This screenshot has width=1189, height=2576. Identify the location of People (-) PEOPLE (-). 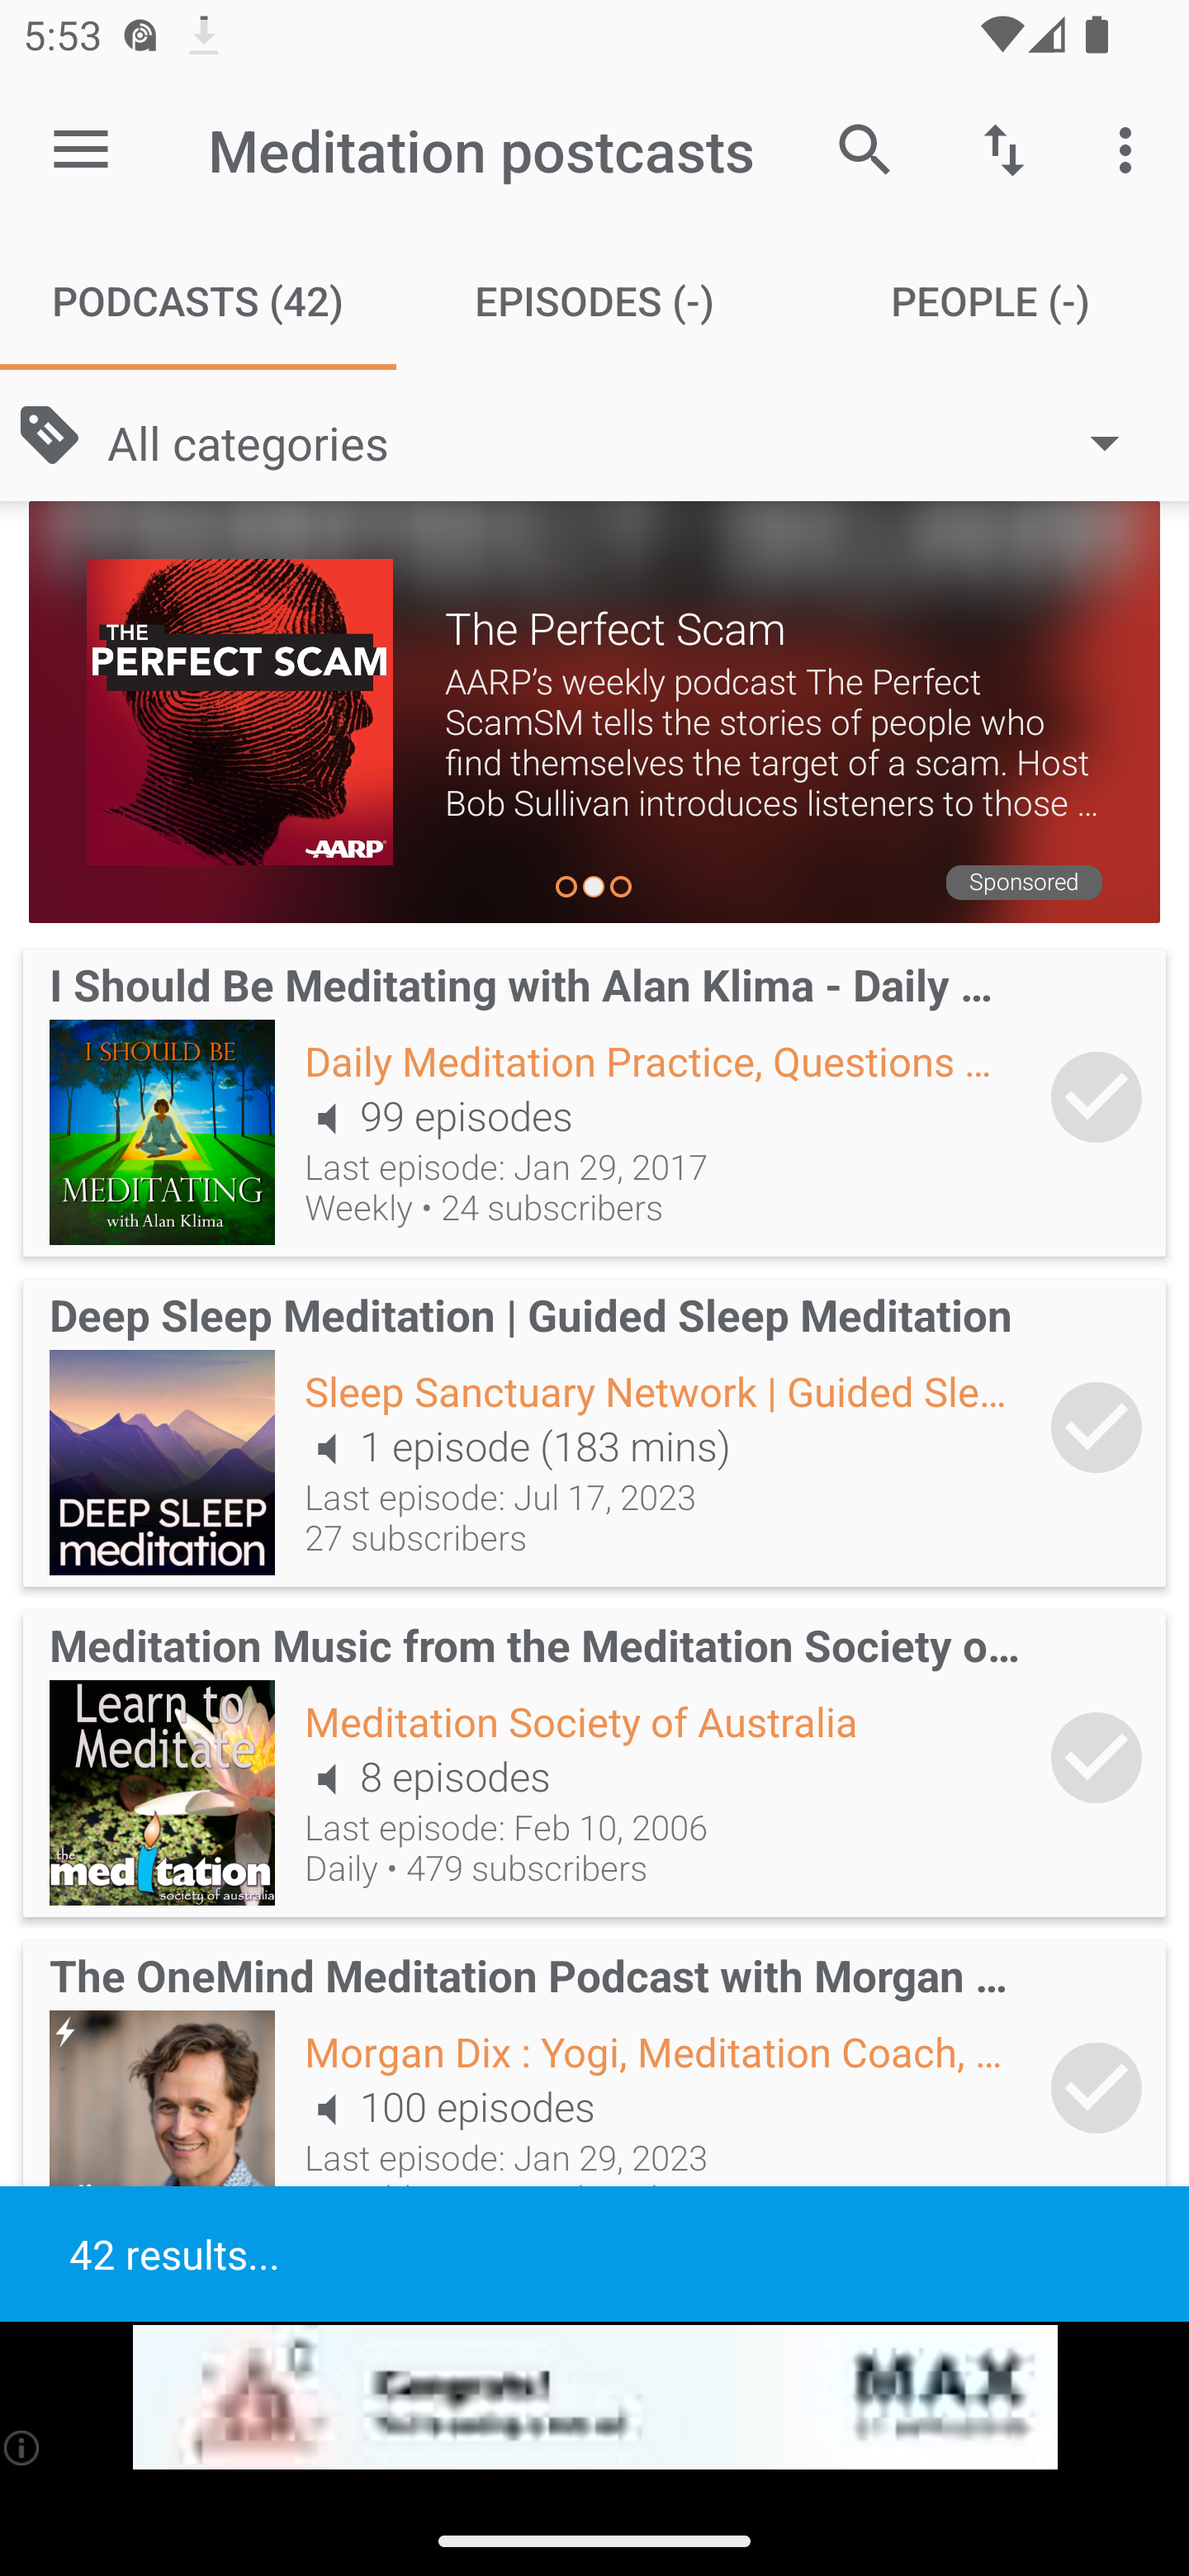
(991, 301).